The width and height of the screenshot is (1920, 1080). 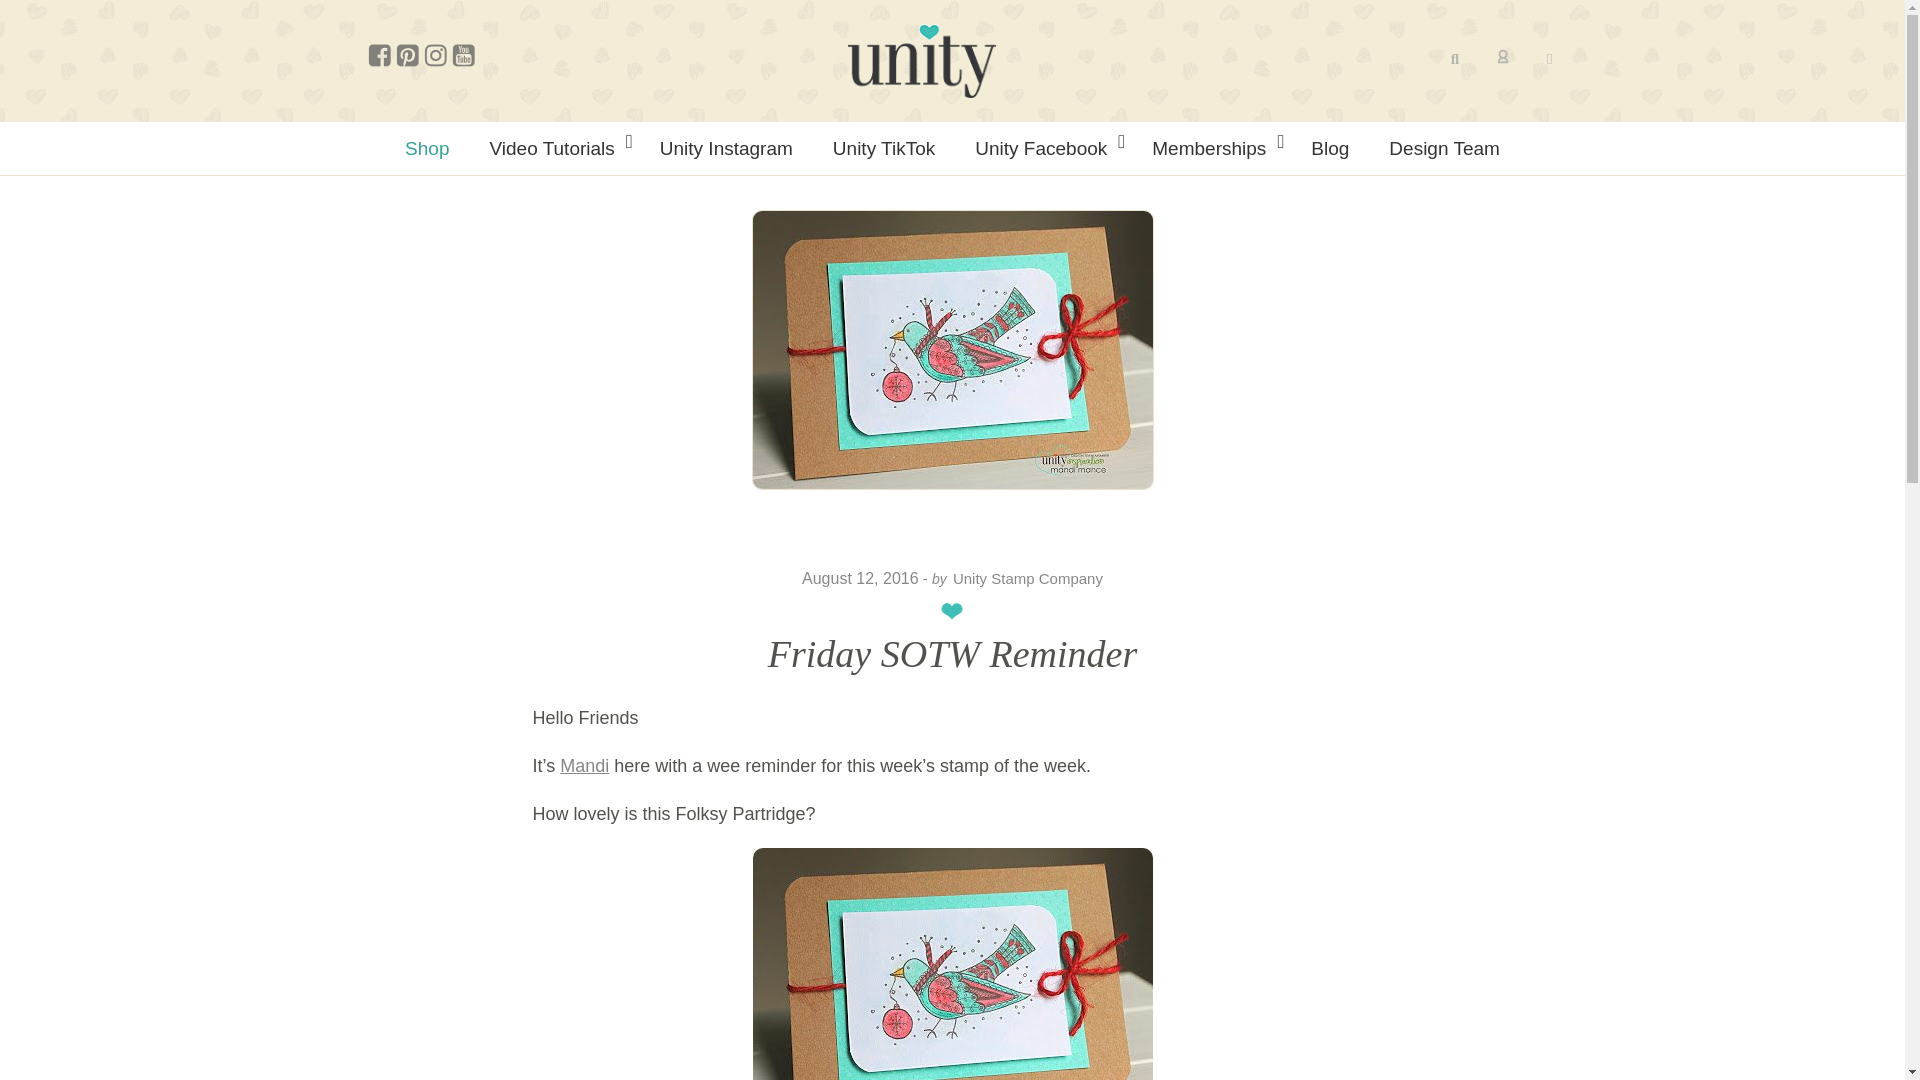 What do you see at coordinates (1444, 148) in the screenshot?
I see `Design Team` at bounding box center [1444, 148].